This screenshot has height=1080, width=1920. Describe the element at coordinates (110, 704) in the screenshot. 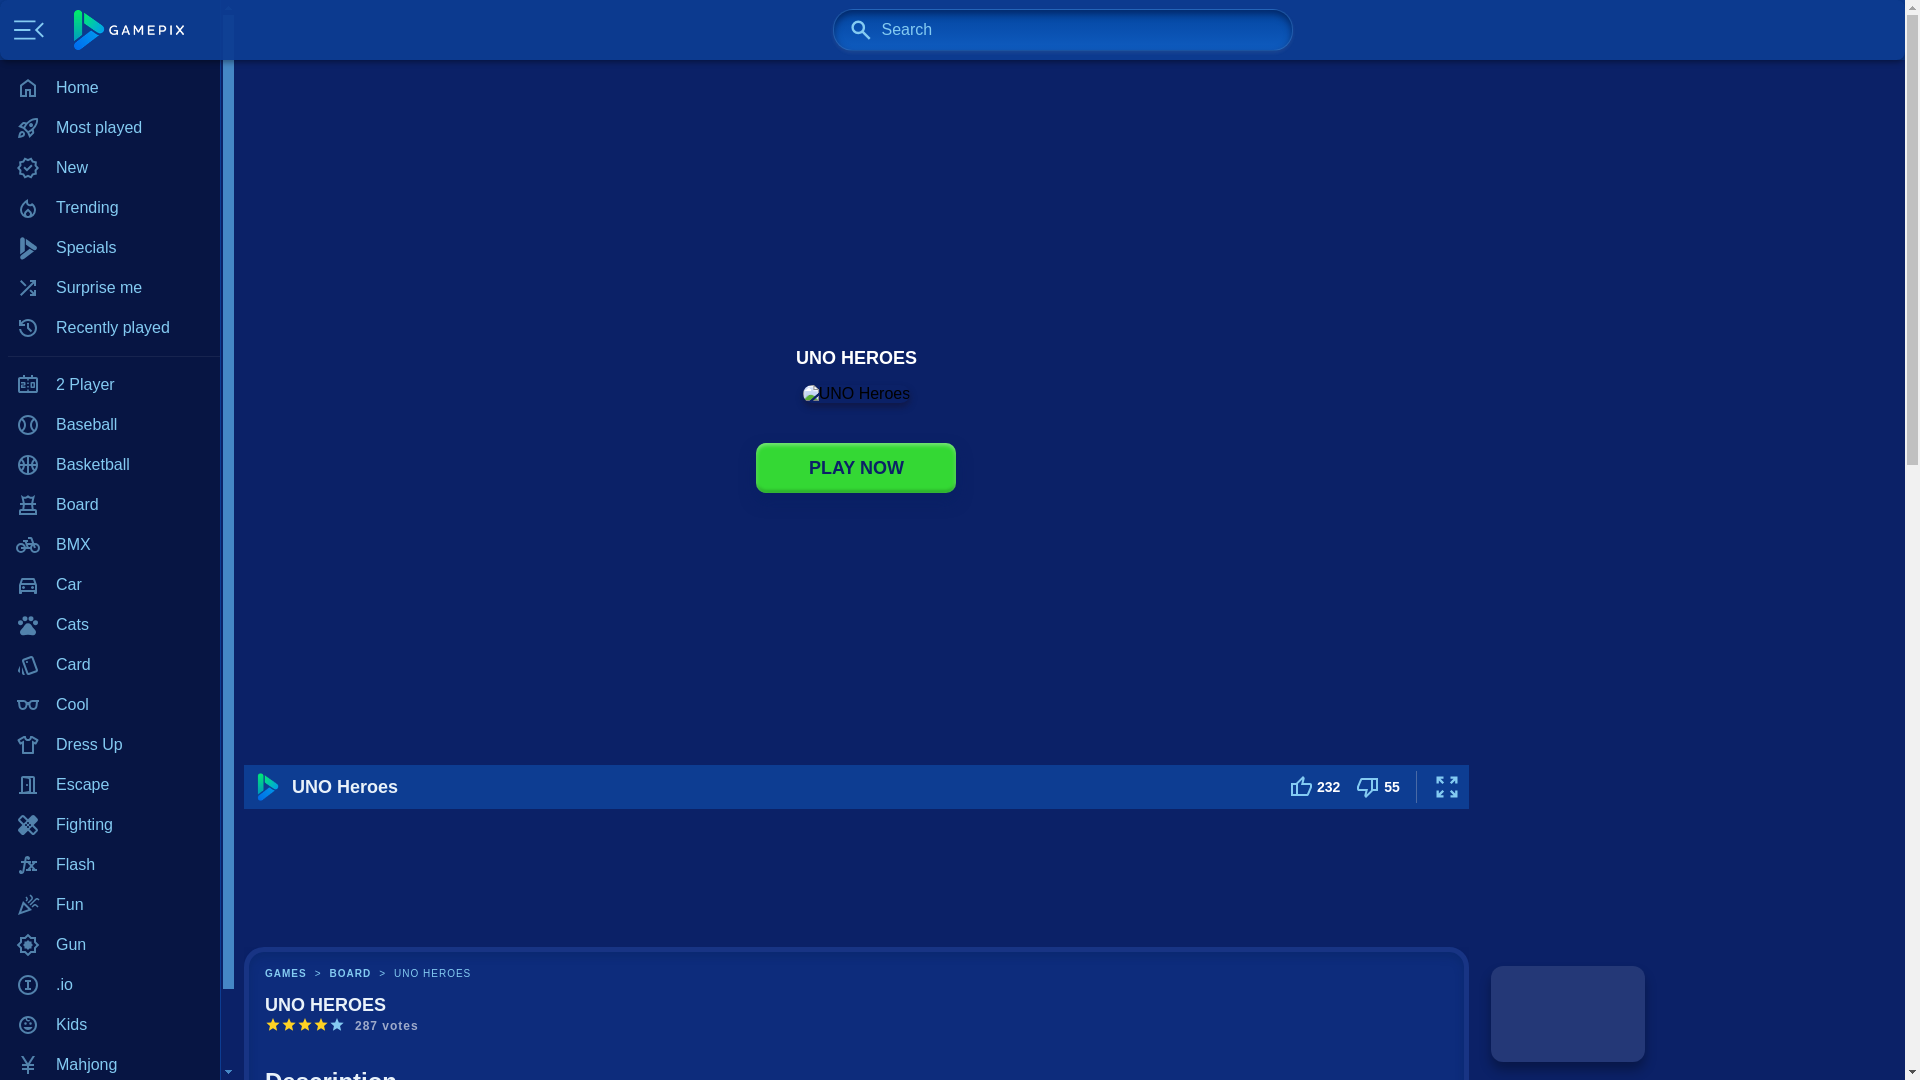

I see `Cool` at that location.